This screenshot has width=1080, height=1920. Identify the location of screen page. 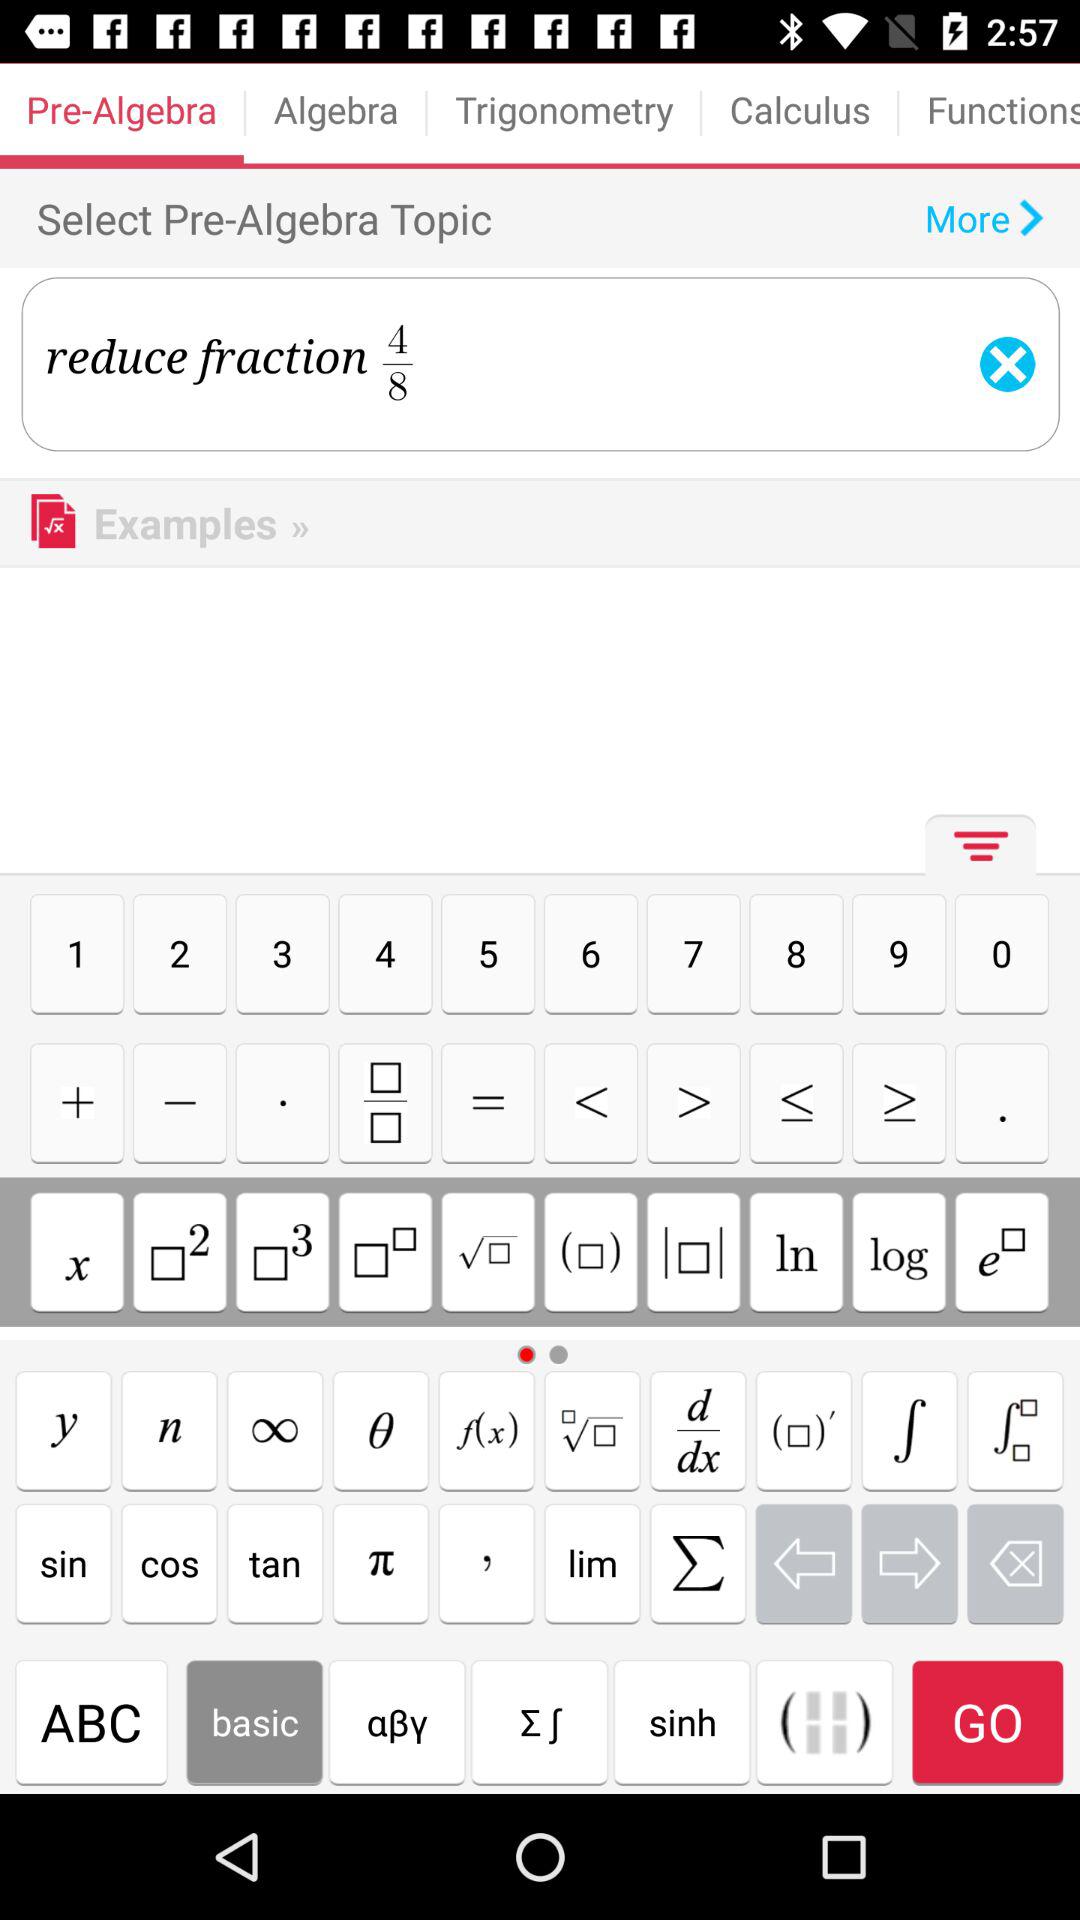
(380, 1430).